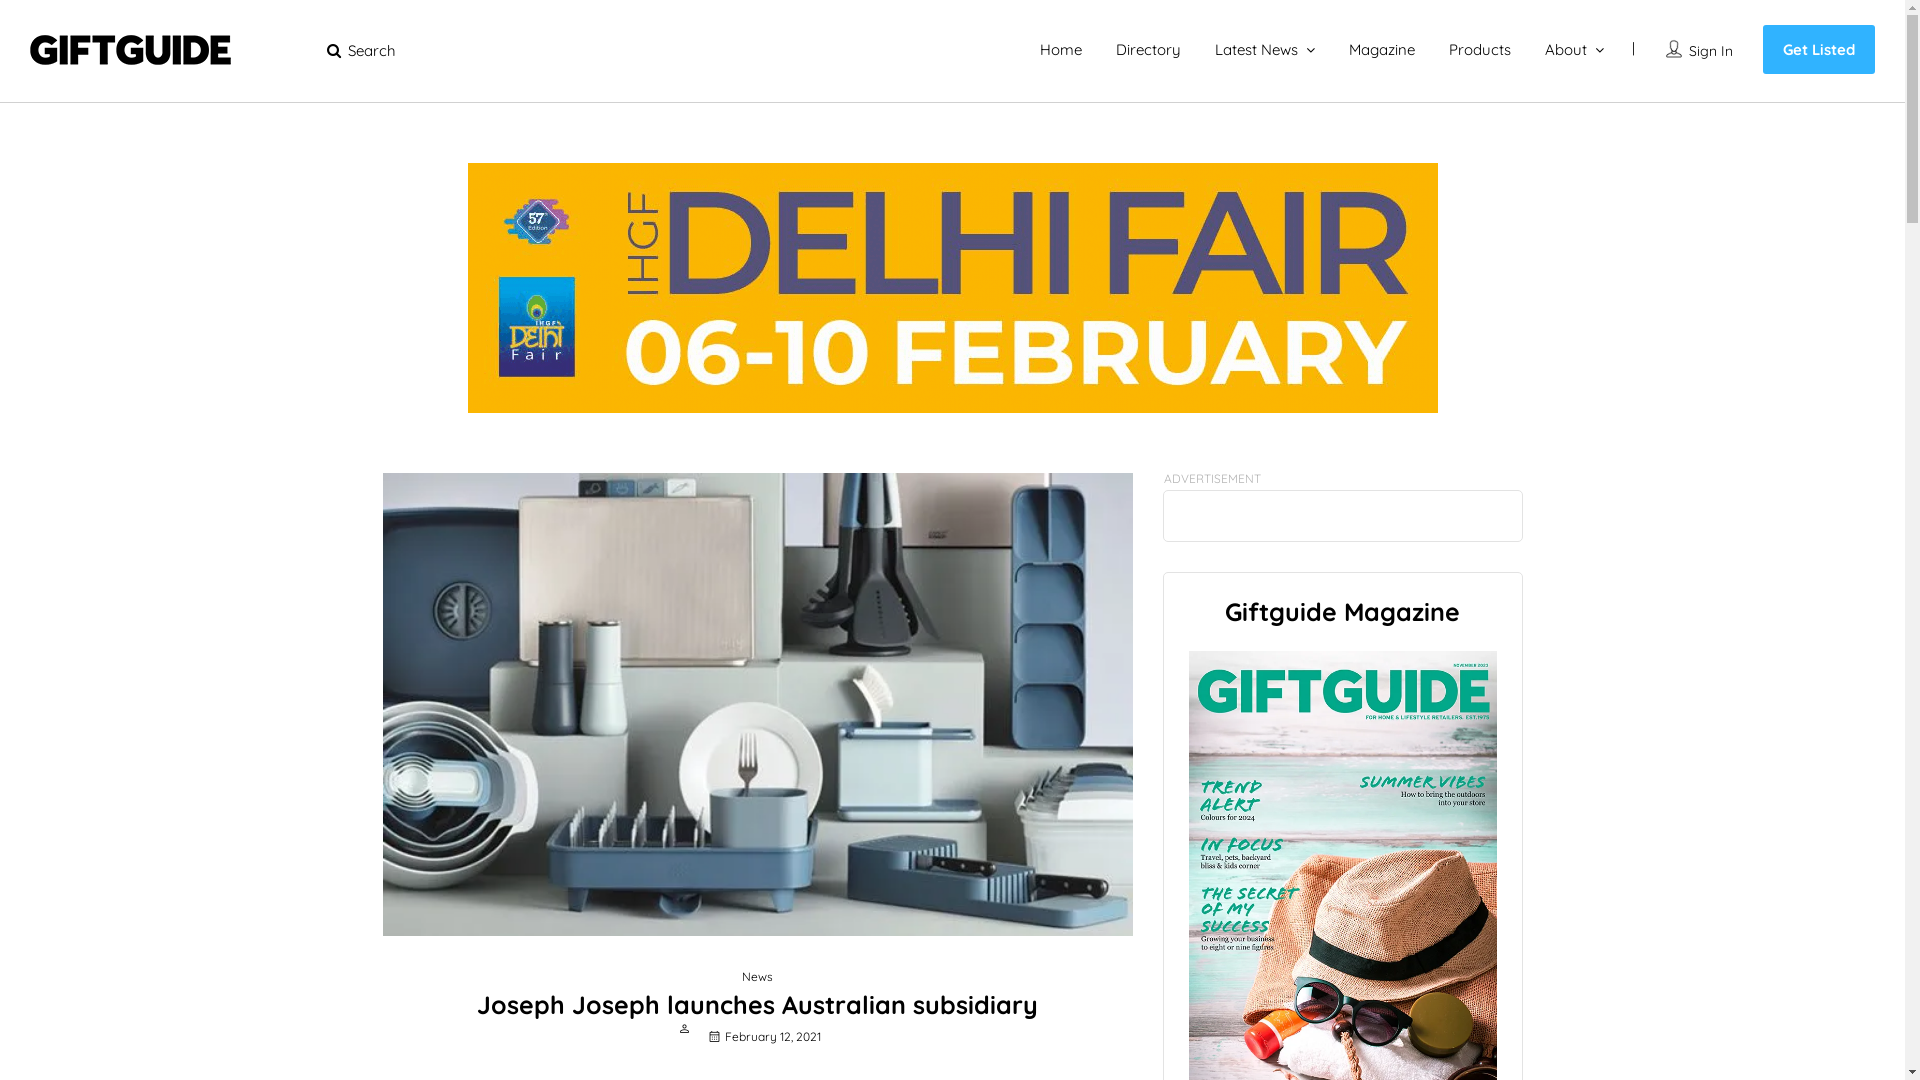  I want to click on Directory, so click(1148, 50).